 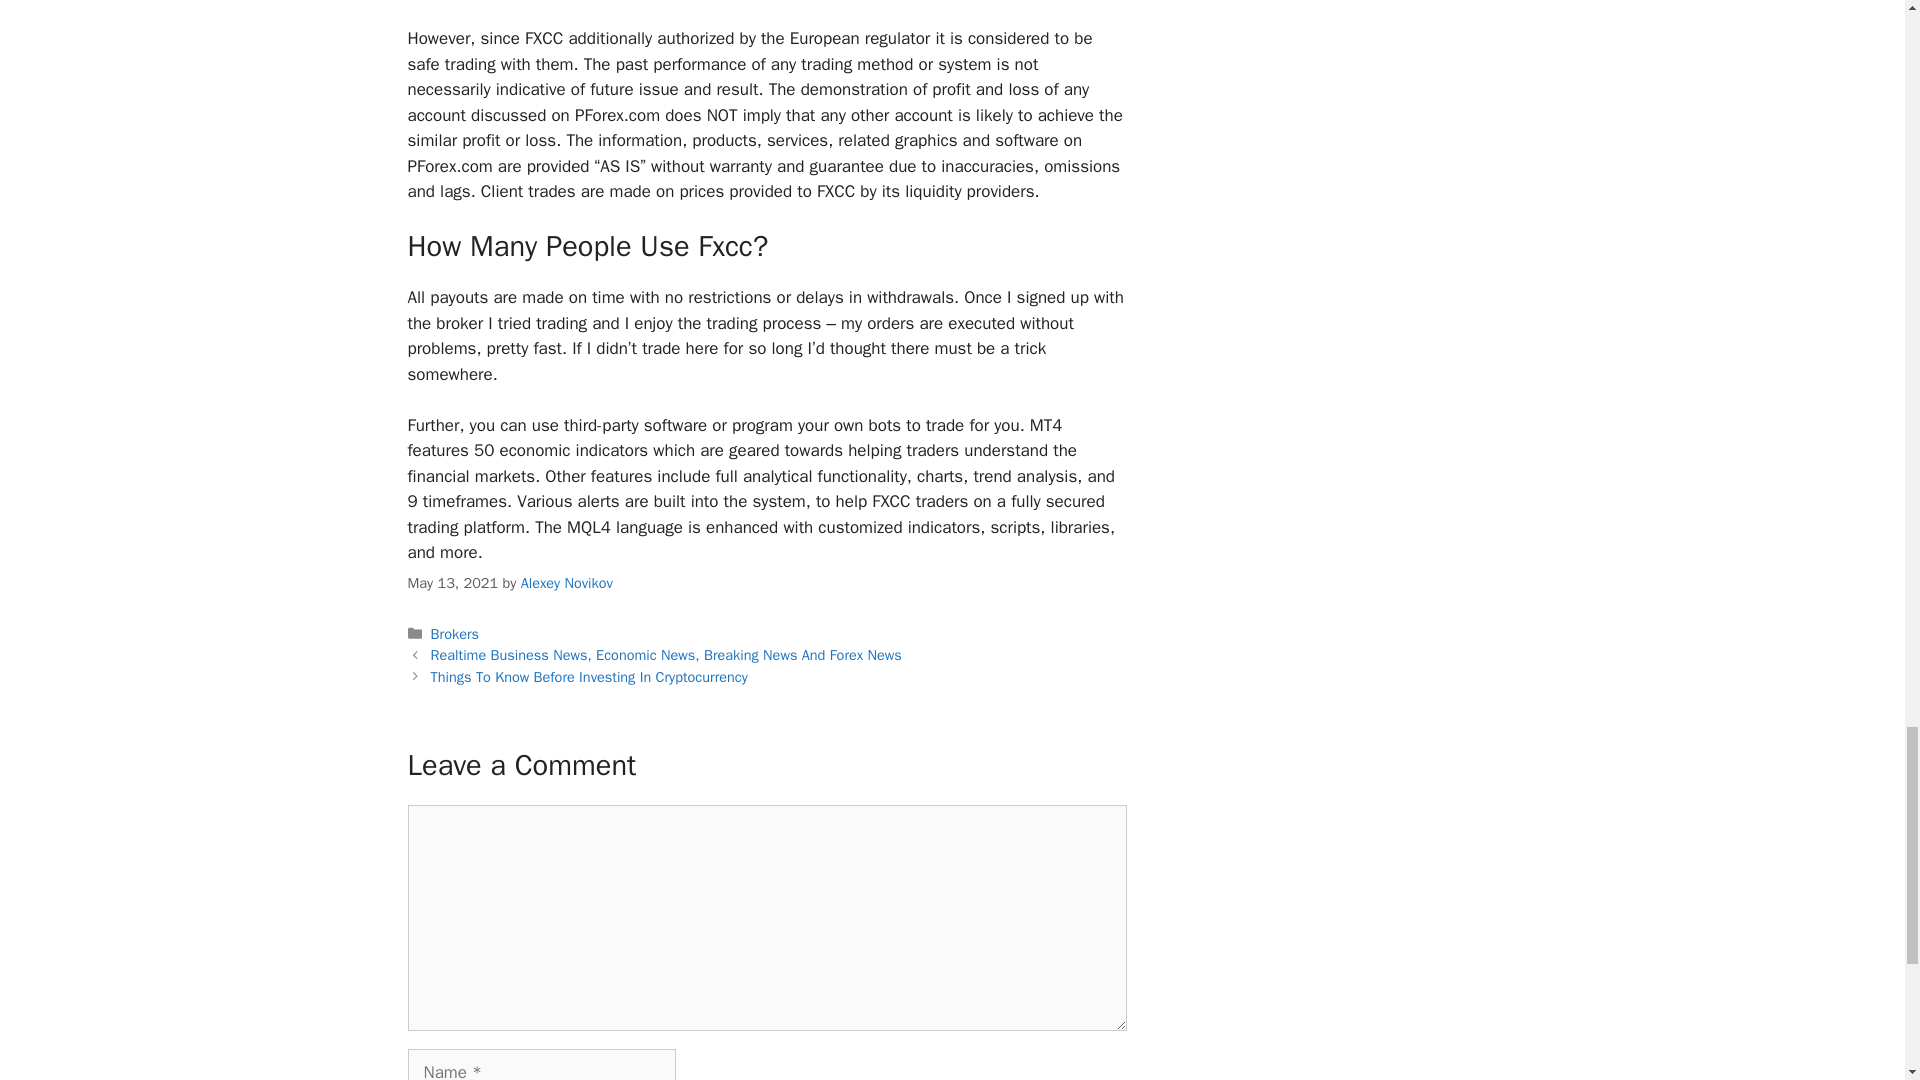 I want to click on Previous, so click(x=666, y=654).